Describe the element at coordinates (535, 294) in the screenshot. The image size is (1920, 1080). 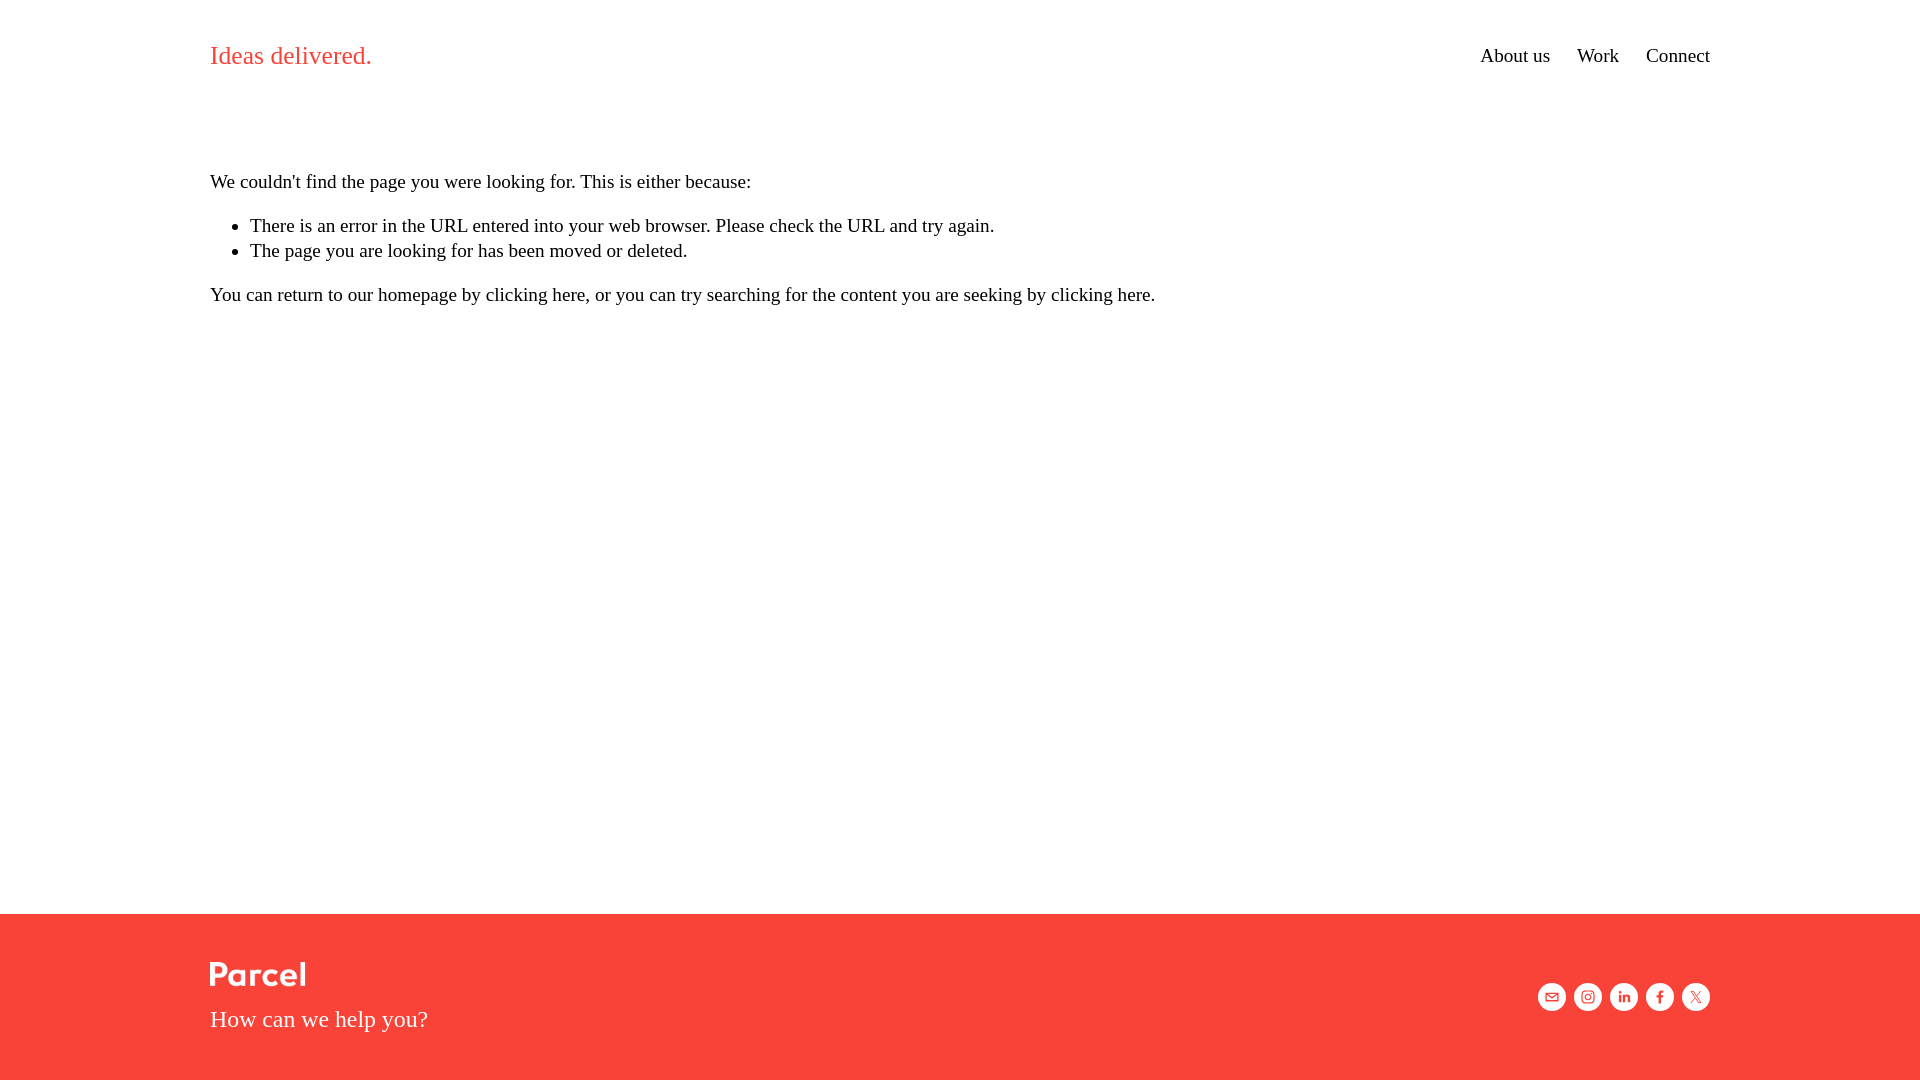
I see `clicking here` at that location.